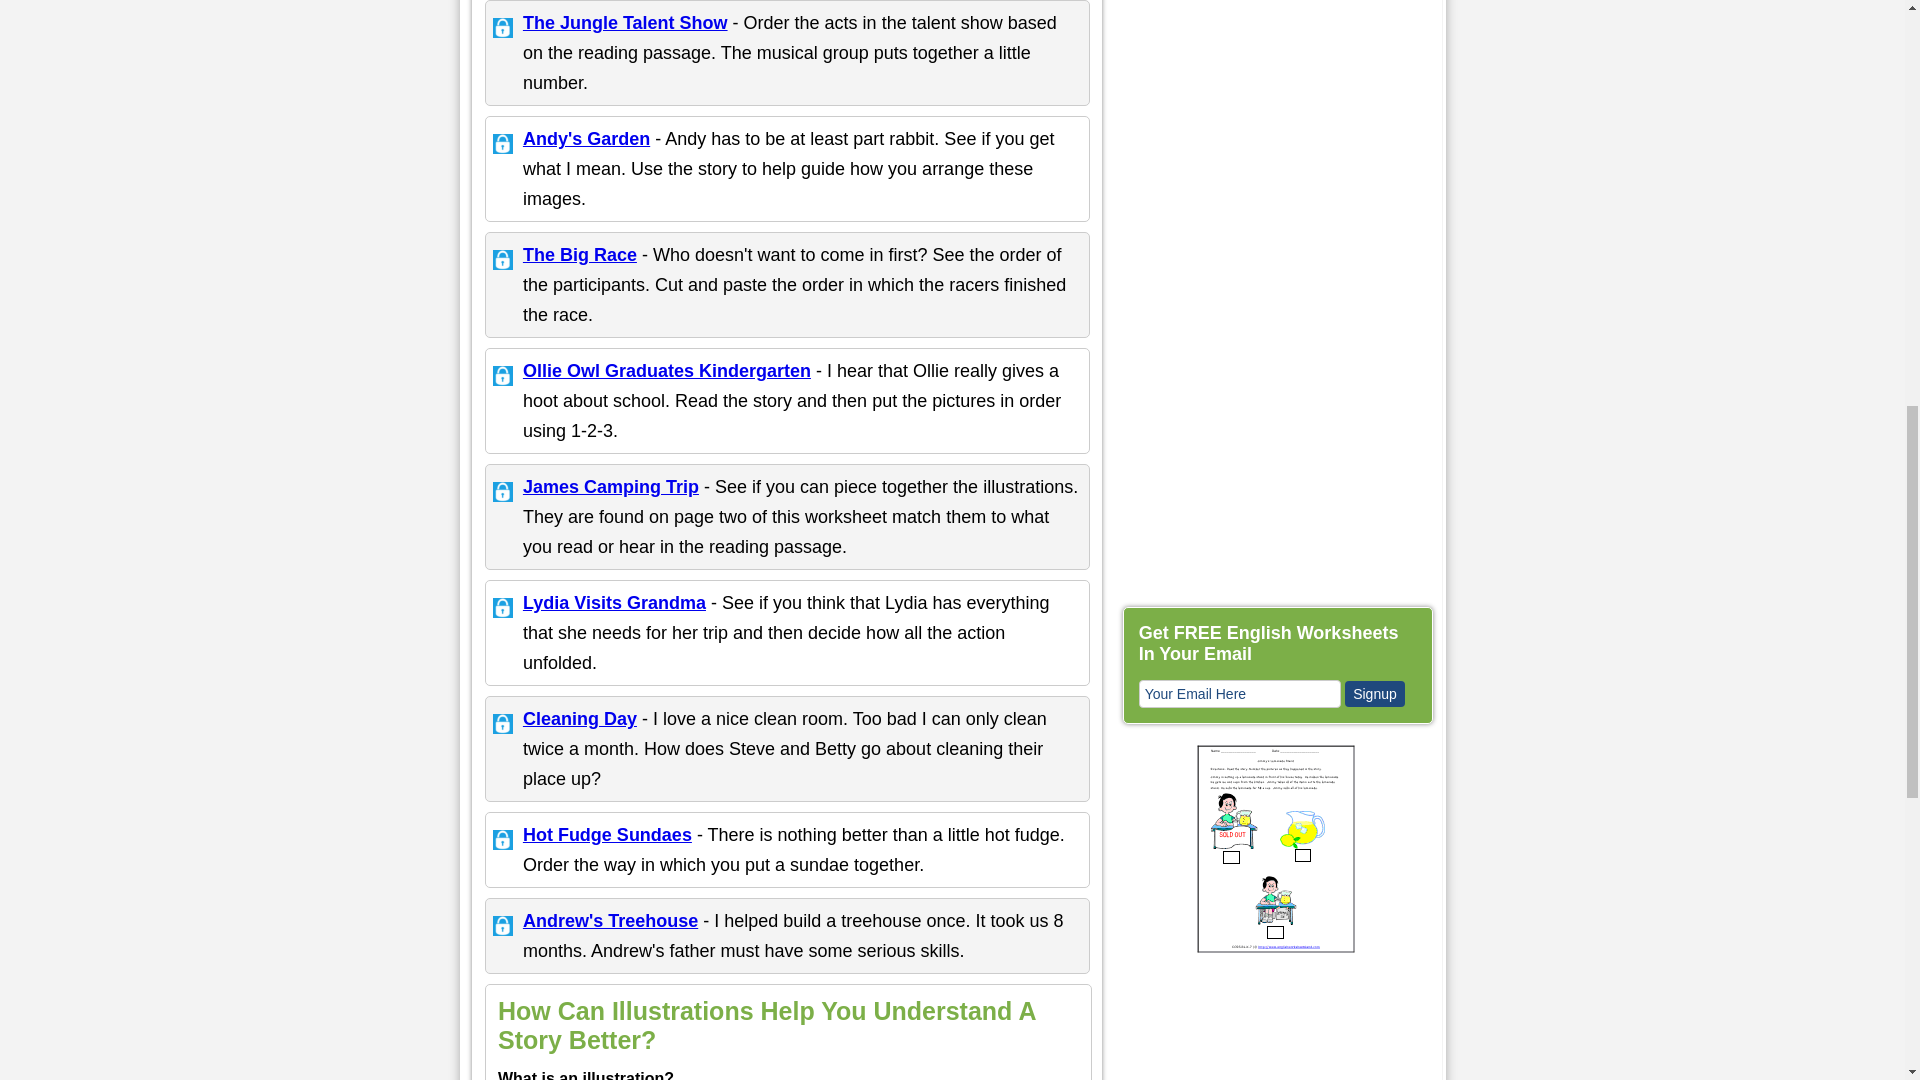 The image size is (1920, 1080). Describe the element at coordinates (666, 370) in the screenshot. I see `Ollie Owl Graduates Kindergarten` at that location.